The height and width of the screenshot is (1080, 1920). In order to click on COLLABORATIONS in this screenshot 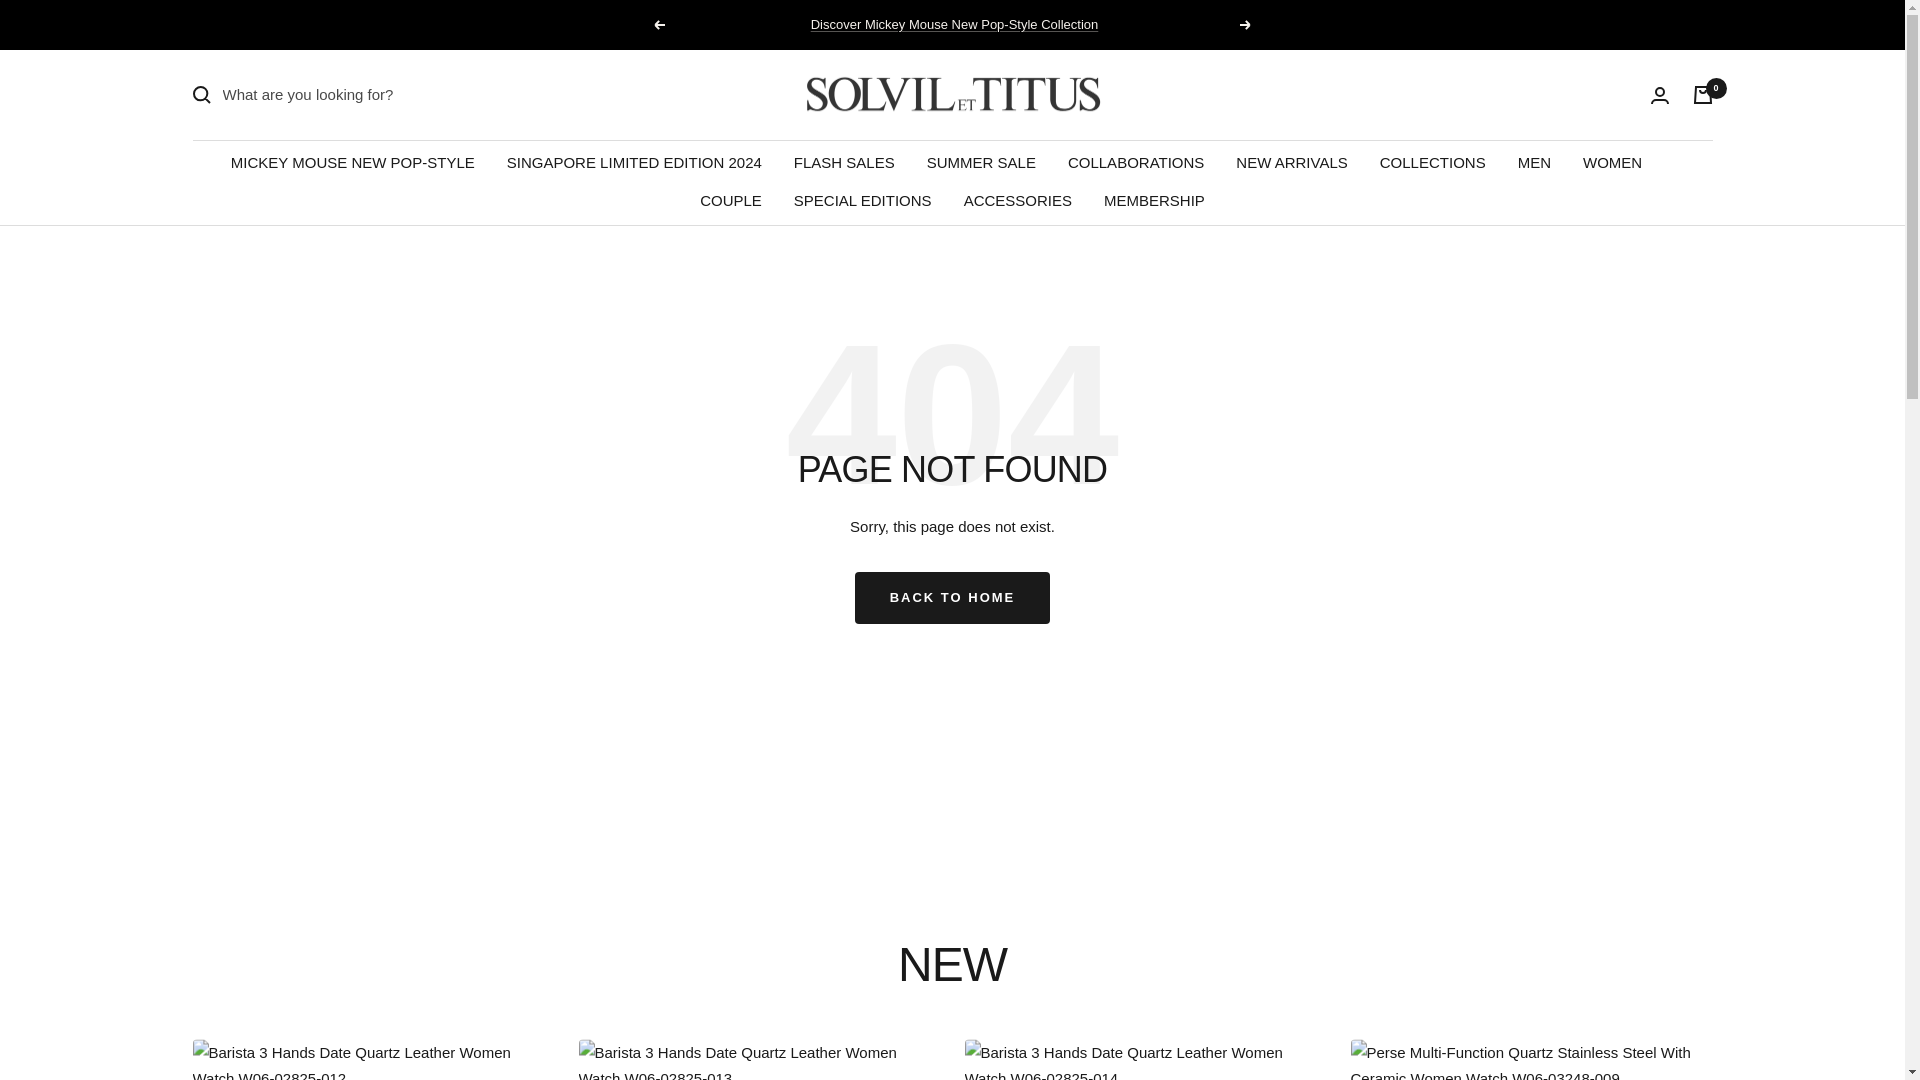, I will do `click(1135, 163)`.